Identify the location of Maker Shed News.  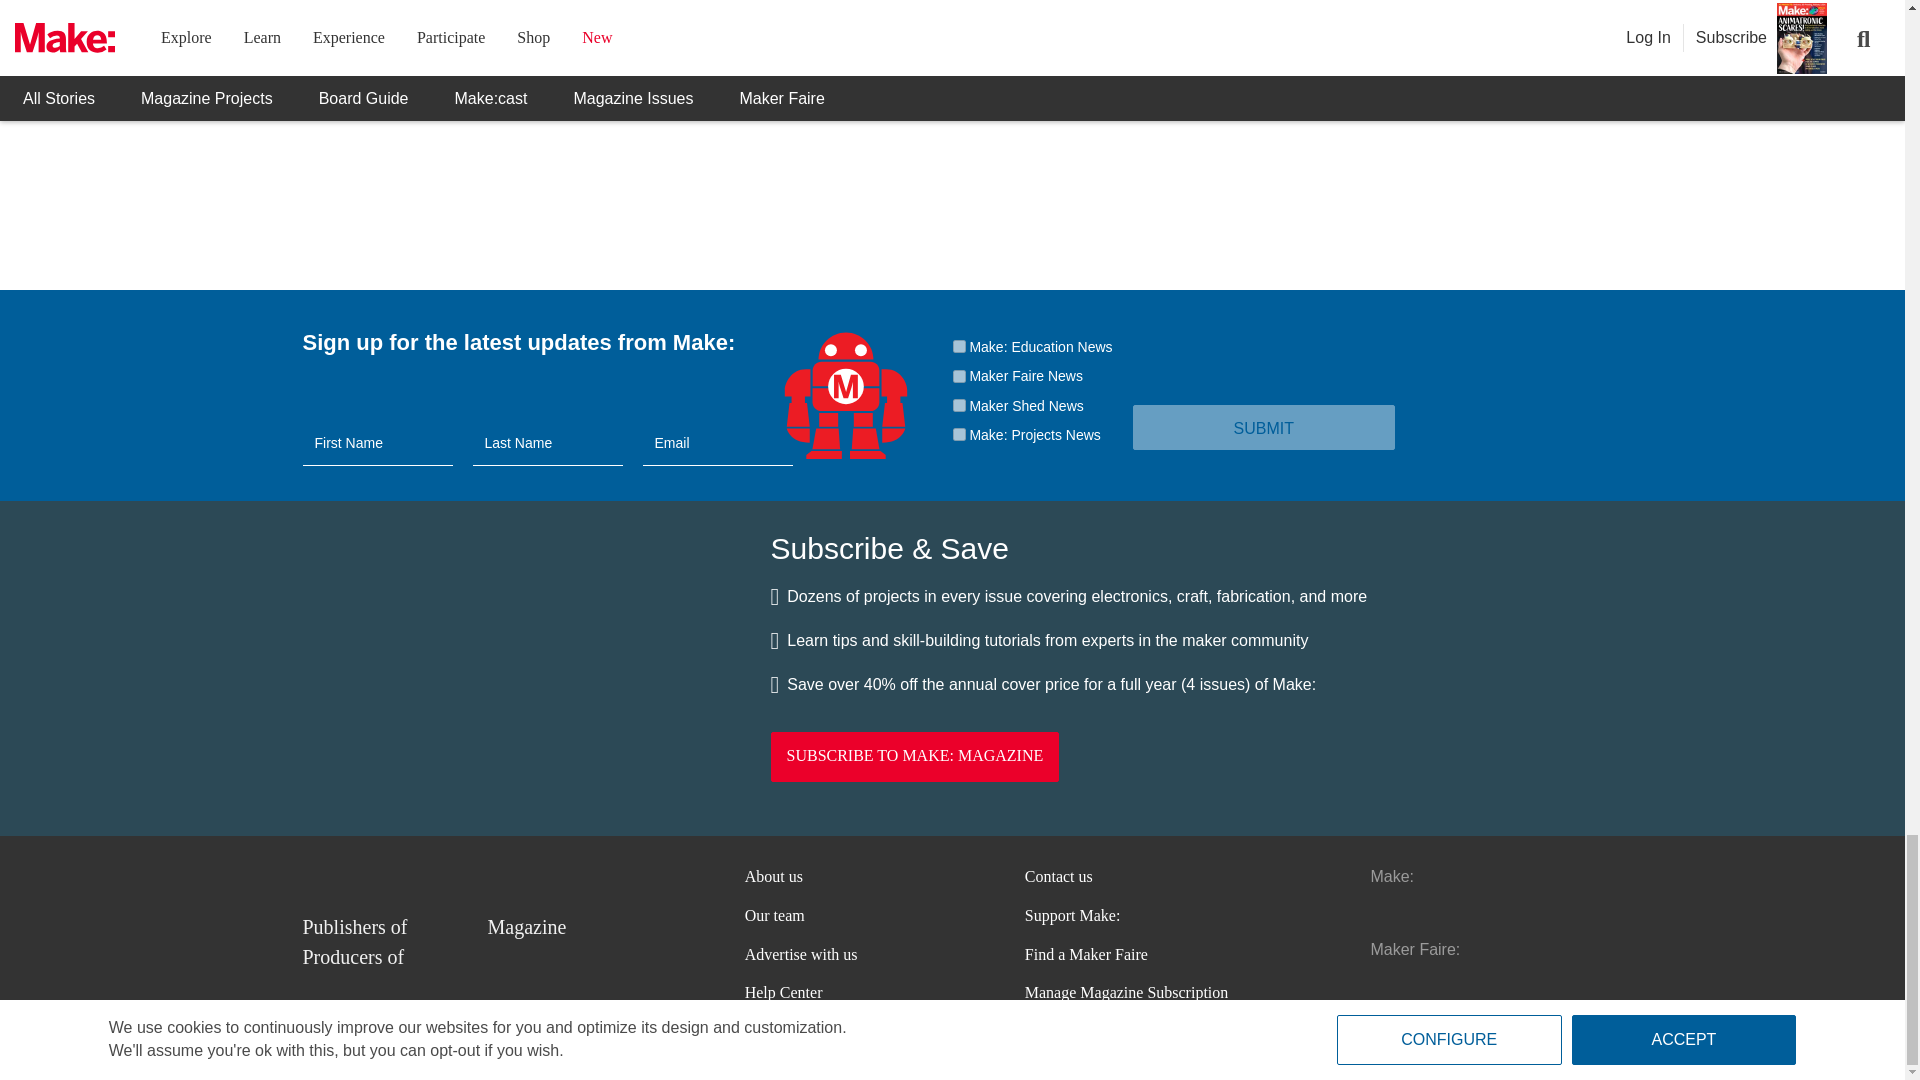
(958, 404).